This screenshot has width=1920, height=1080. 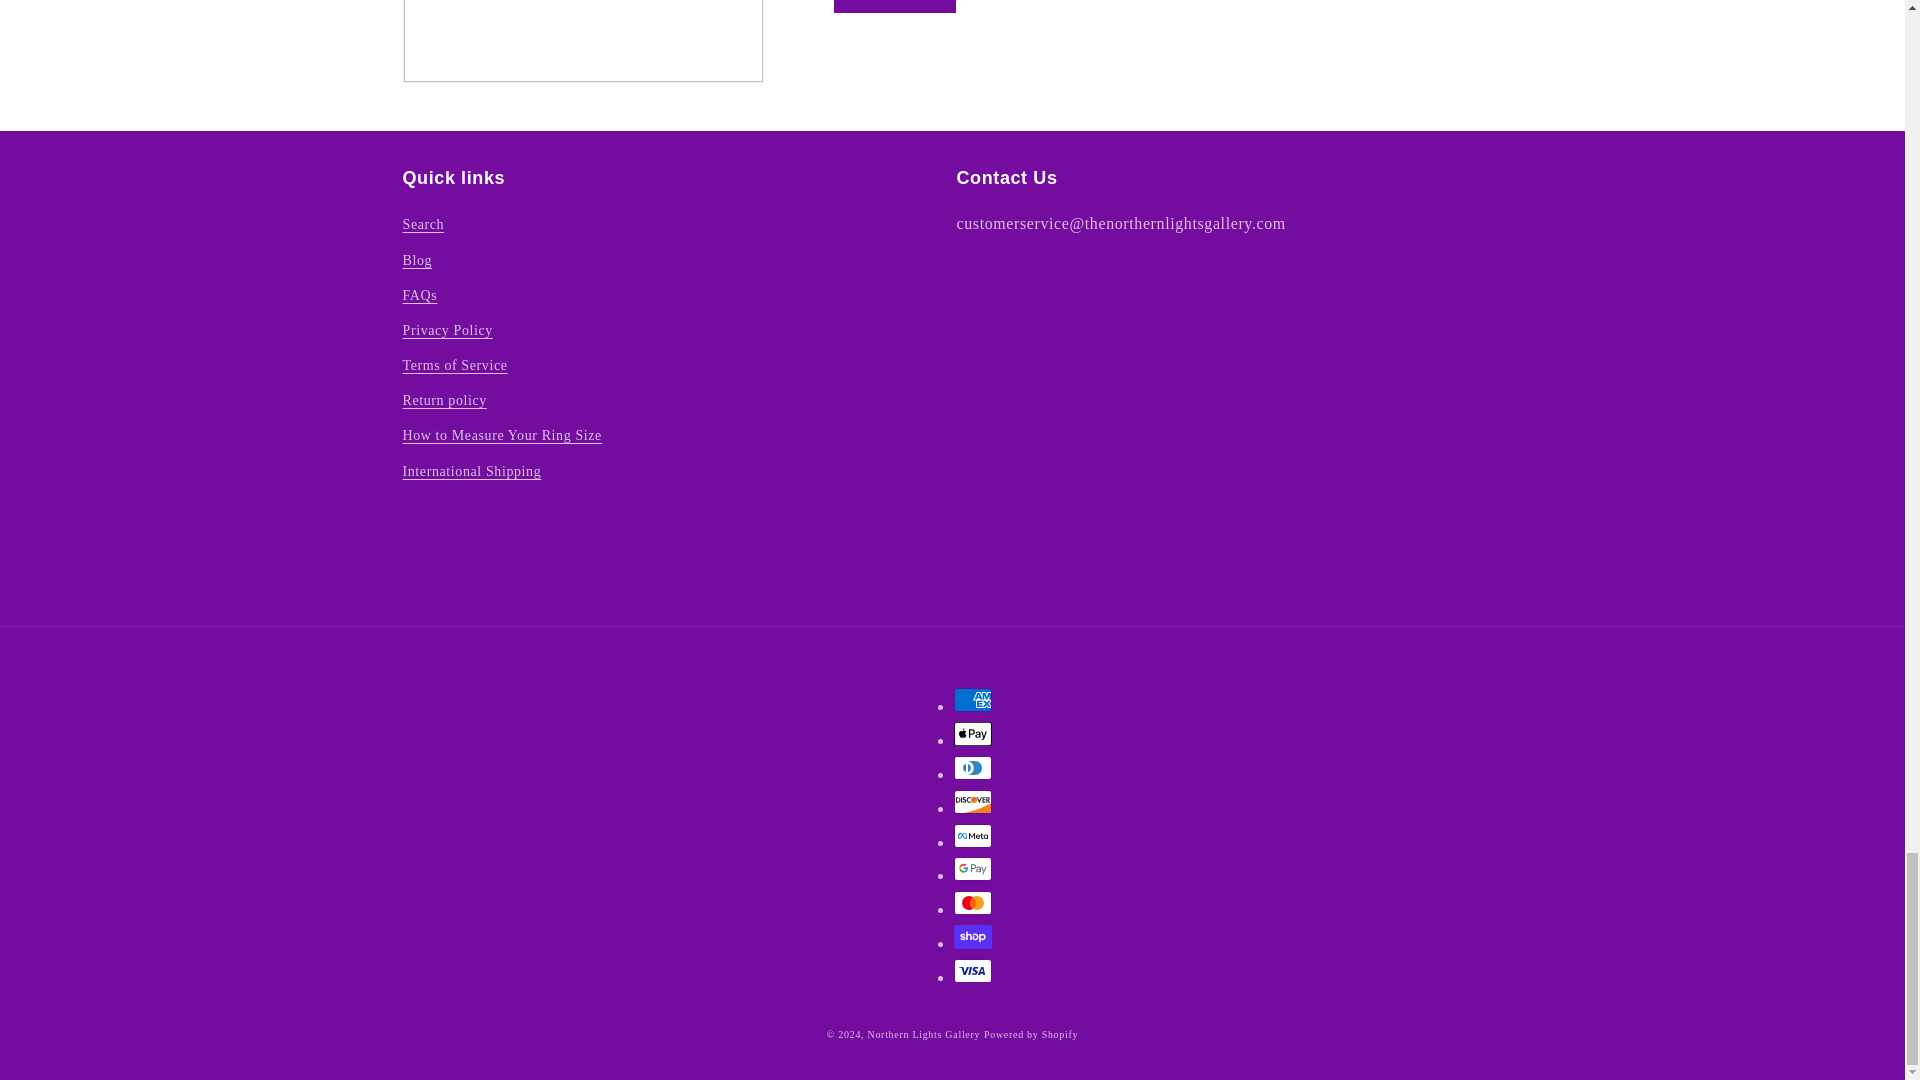 I want to click on Mastercard, so click(x=973, y=902).